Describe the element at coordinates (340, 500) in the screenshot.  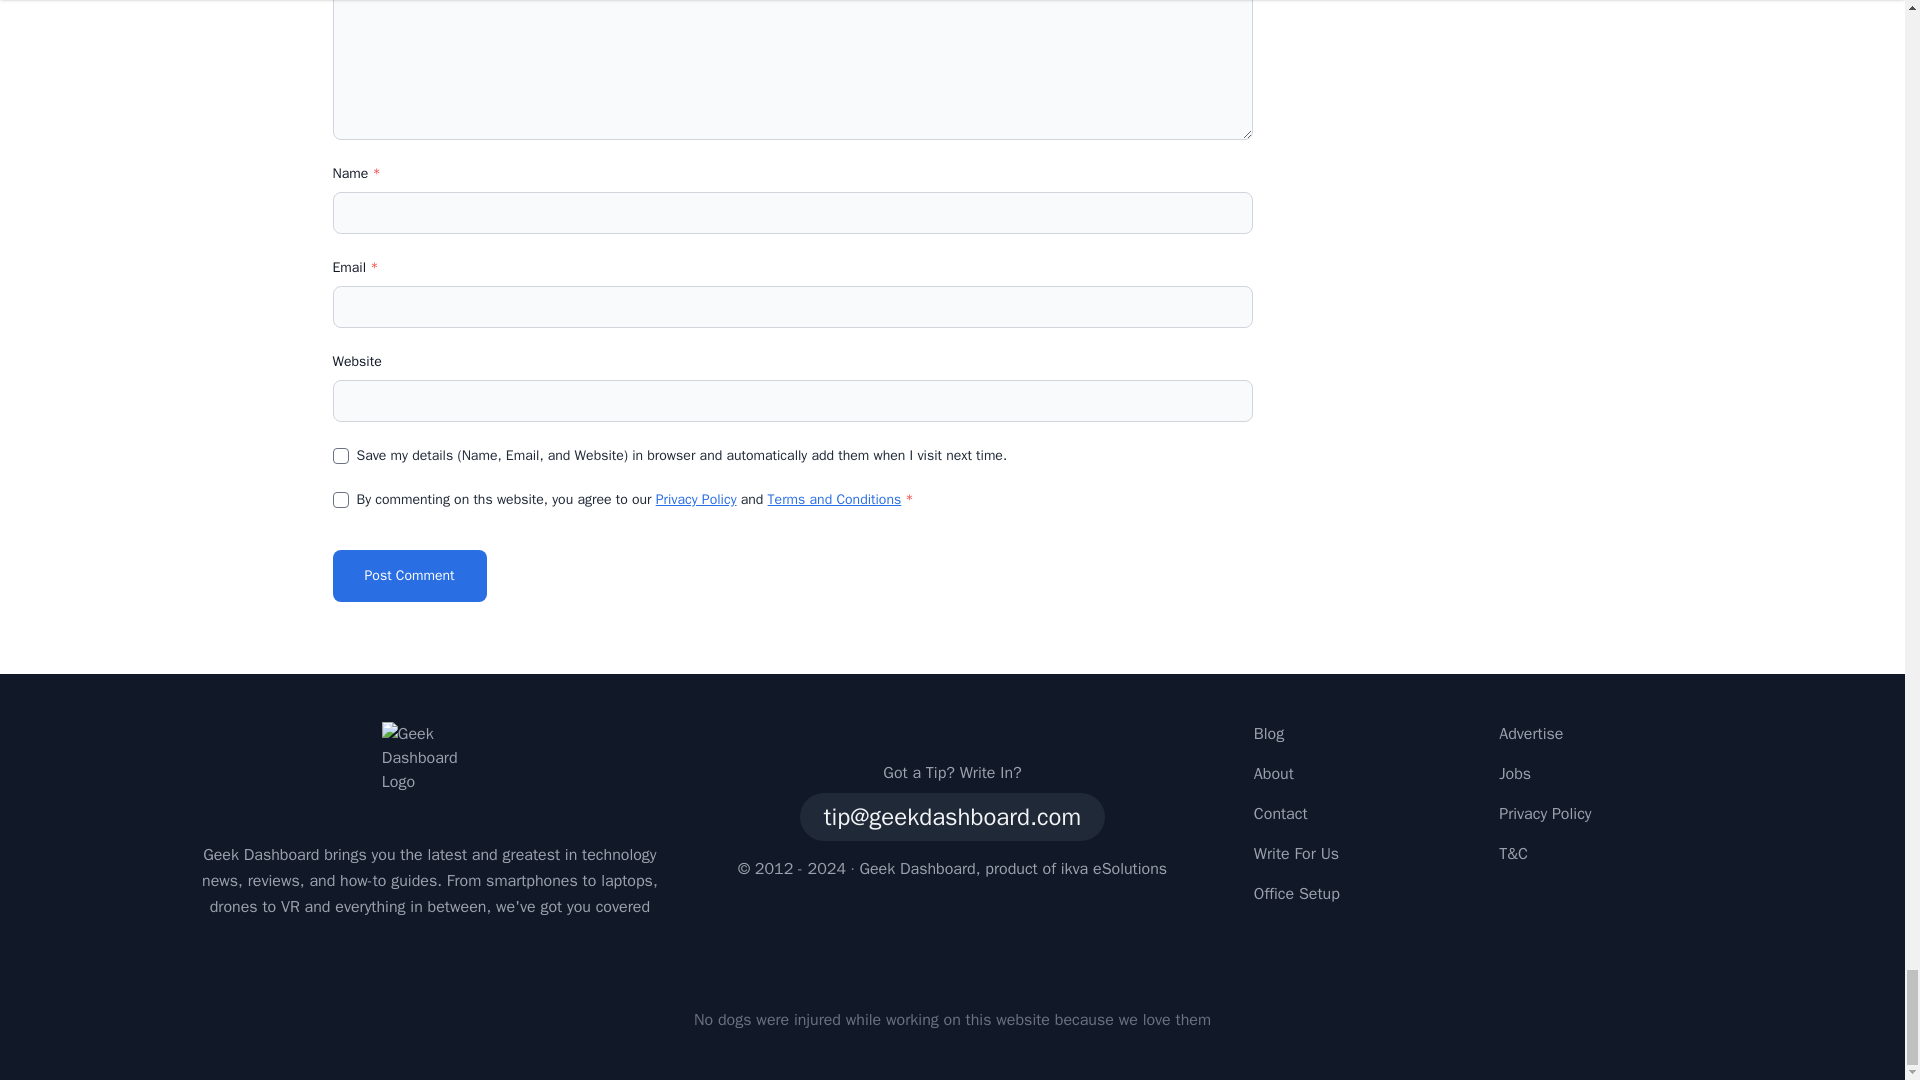
I see `on` at that location.